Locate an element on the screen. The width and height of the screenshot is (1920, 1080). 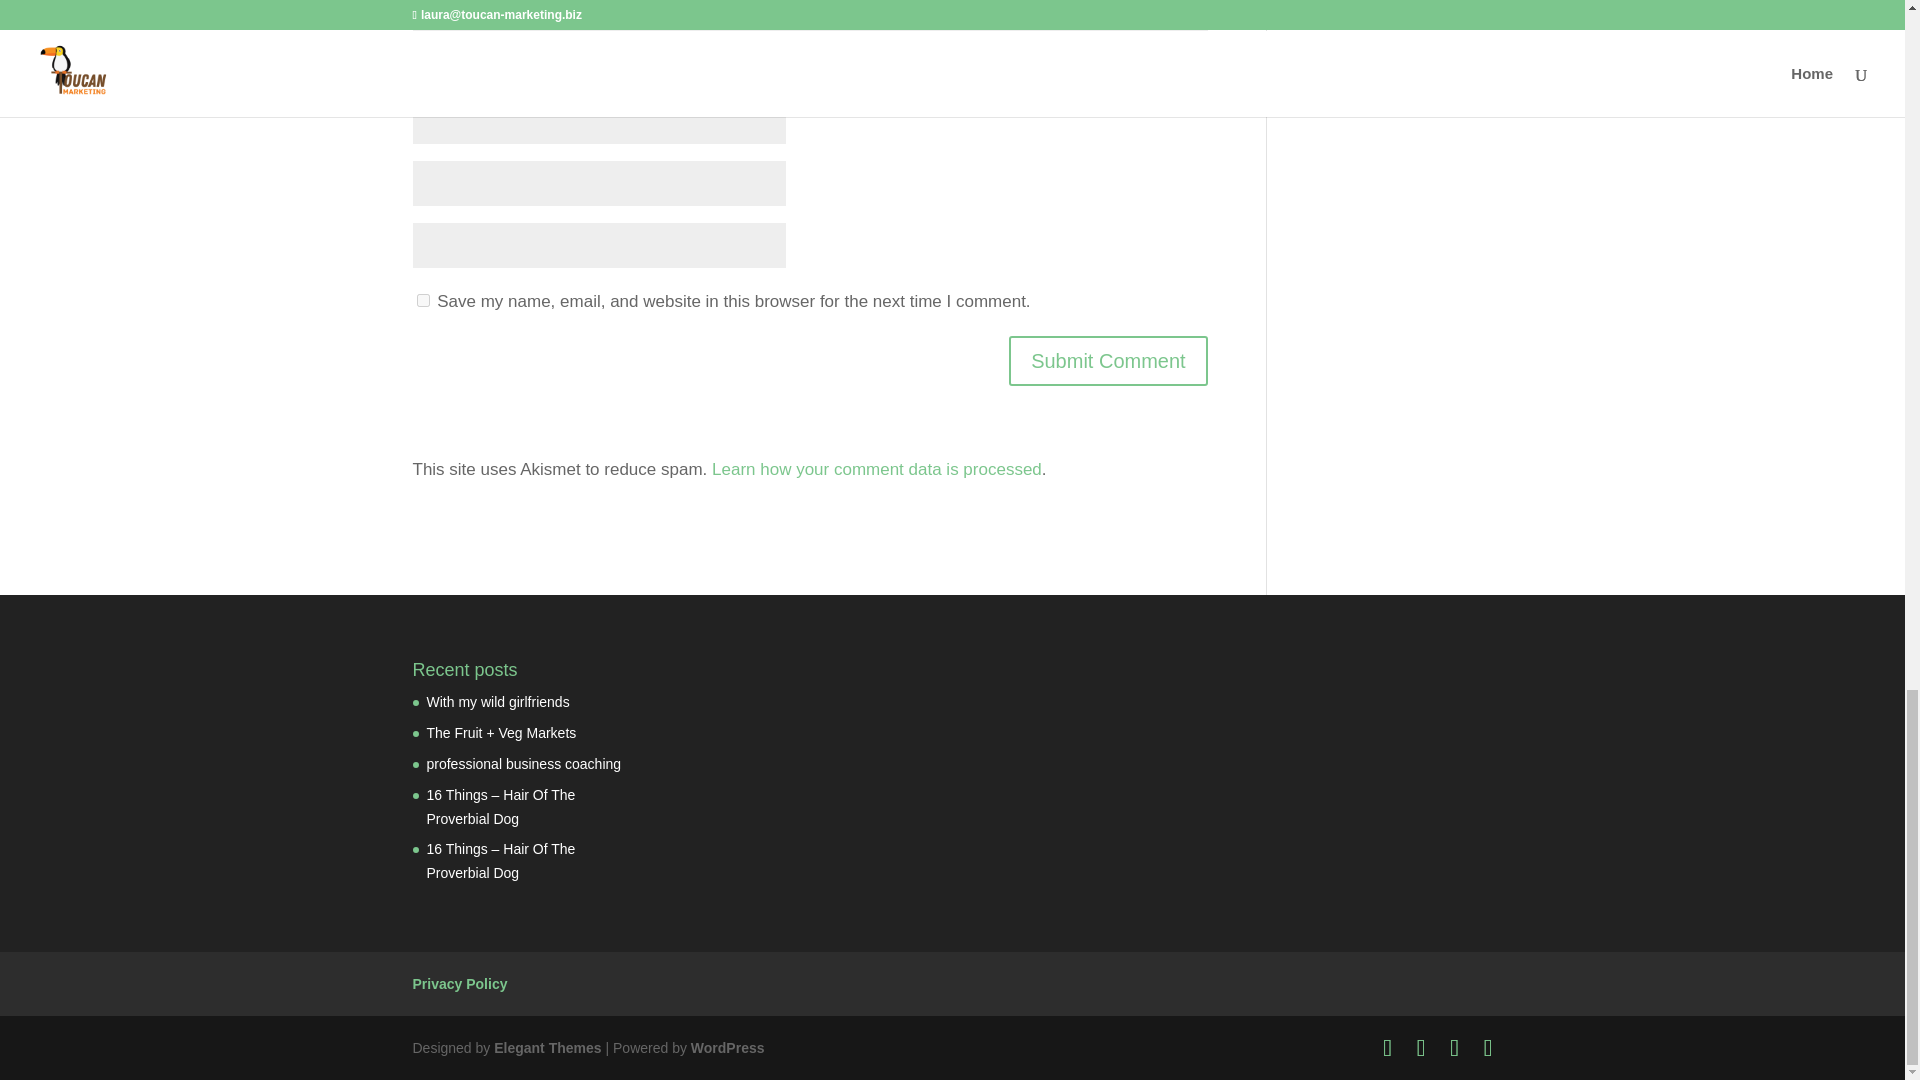
Premium WordPress Themes is located at coordinates (546, 1048).